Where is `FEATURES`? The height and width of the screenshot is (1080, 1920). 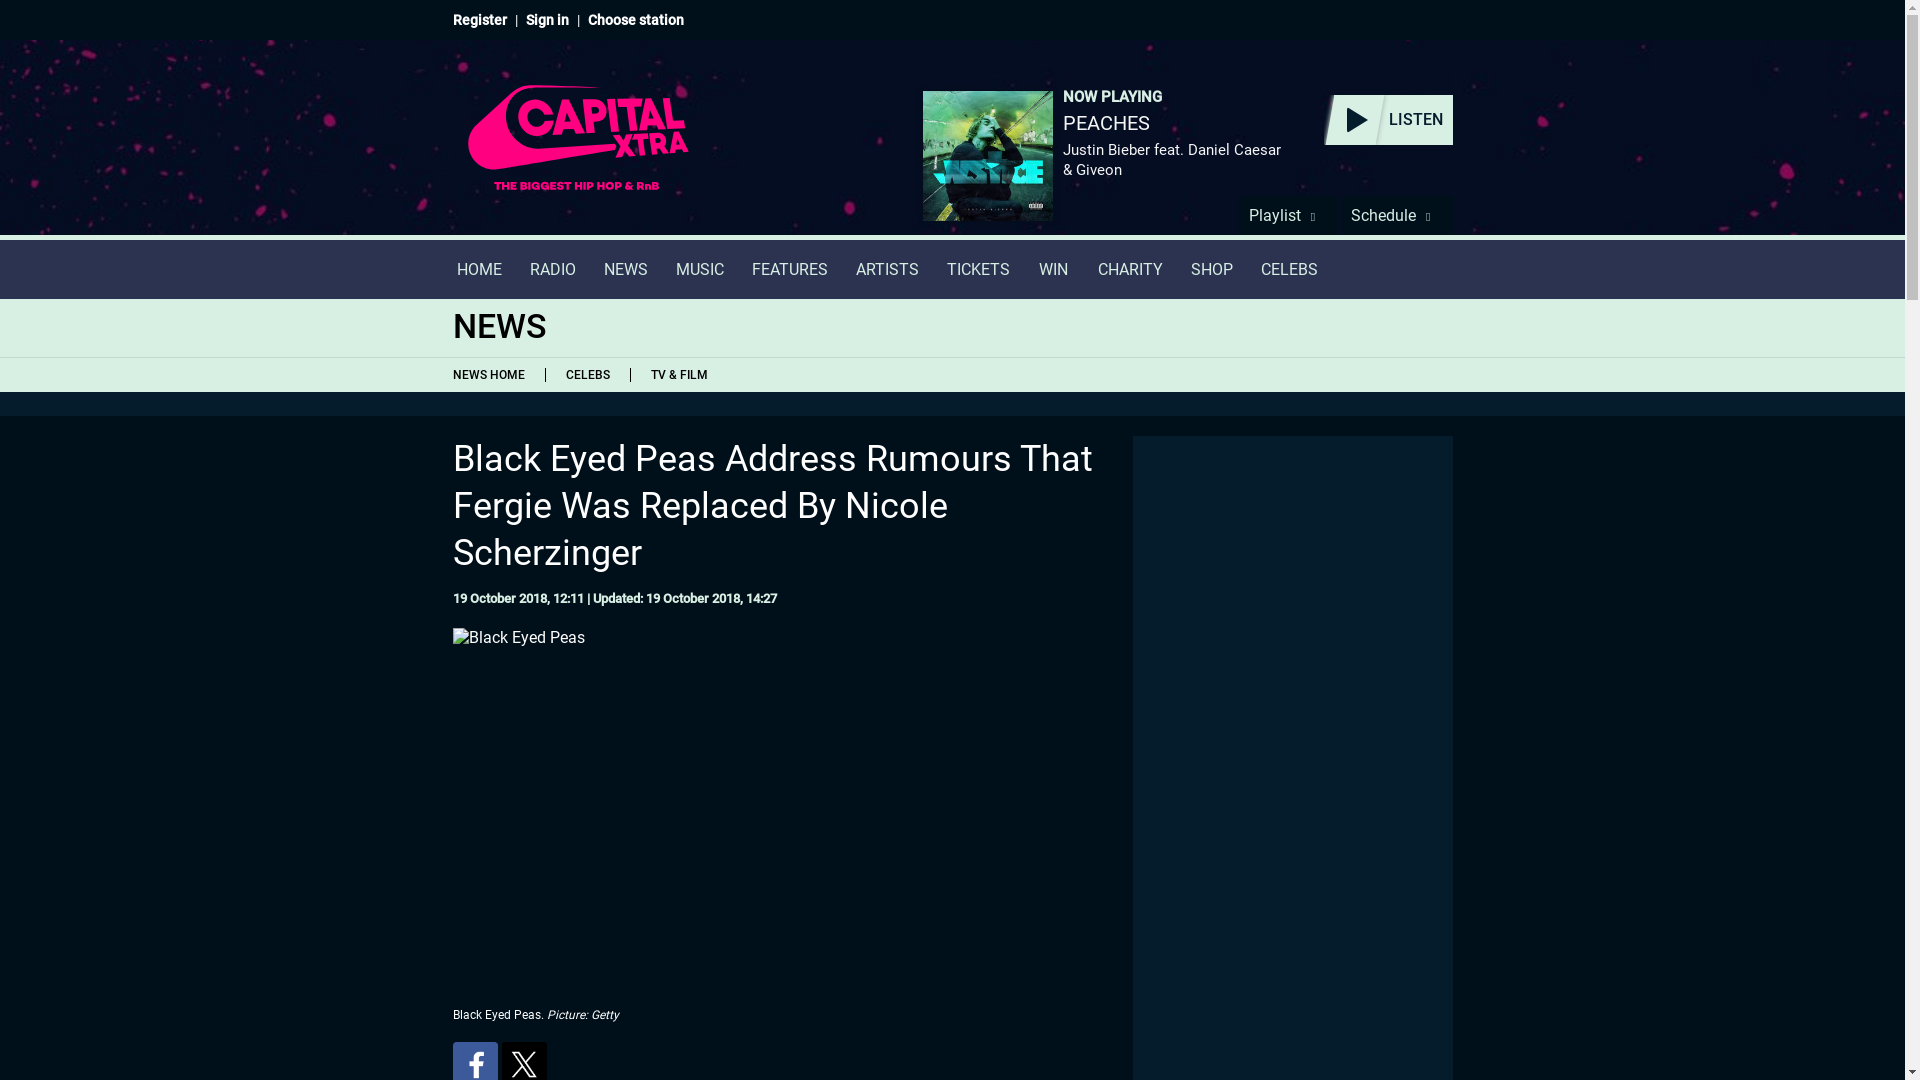 FEATURES is located at coordinates (790, 269).